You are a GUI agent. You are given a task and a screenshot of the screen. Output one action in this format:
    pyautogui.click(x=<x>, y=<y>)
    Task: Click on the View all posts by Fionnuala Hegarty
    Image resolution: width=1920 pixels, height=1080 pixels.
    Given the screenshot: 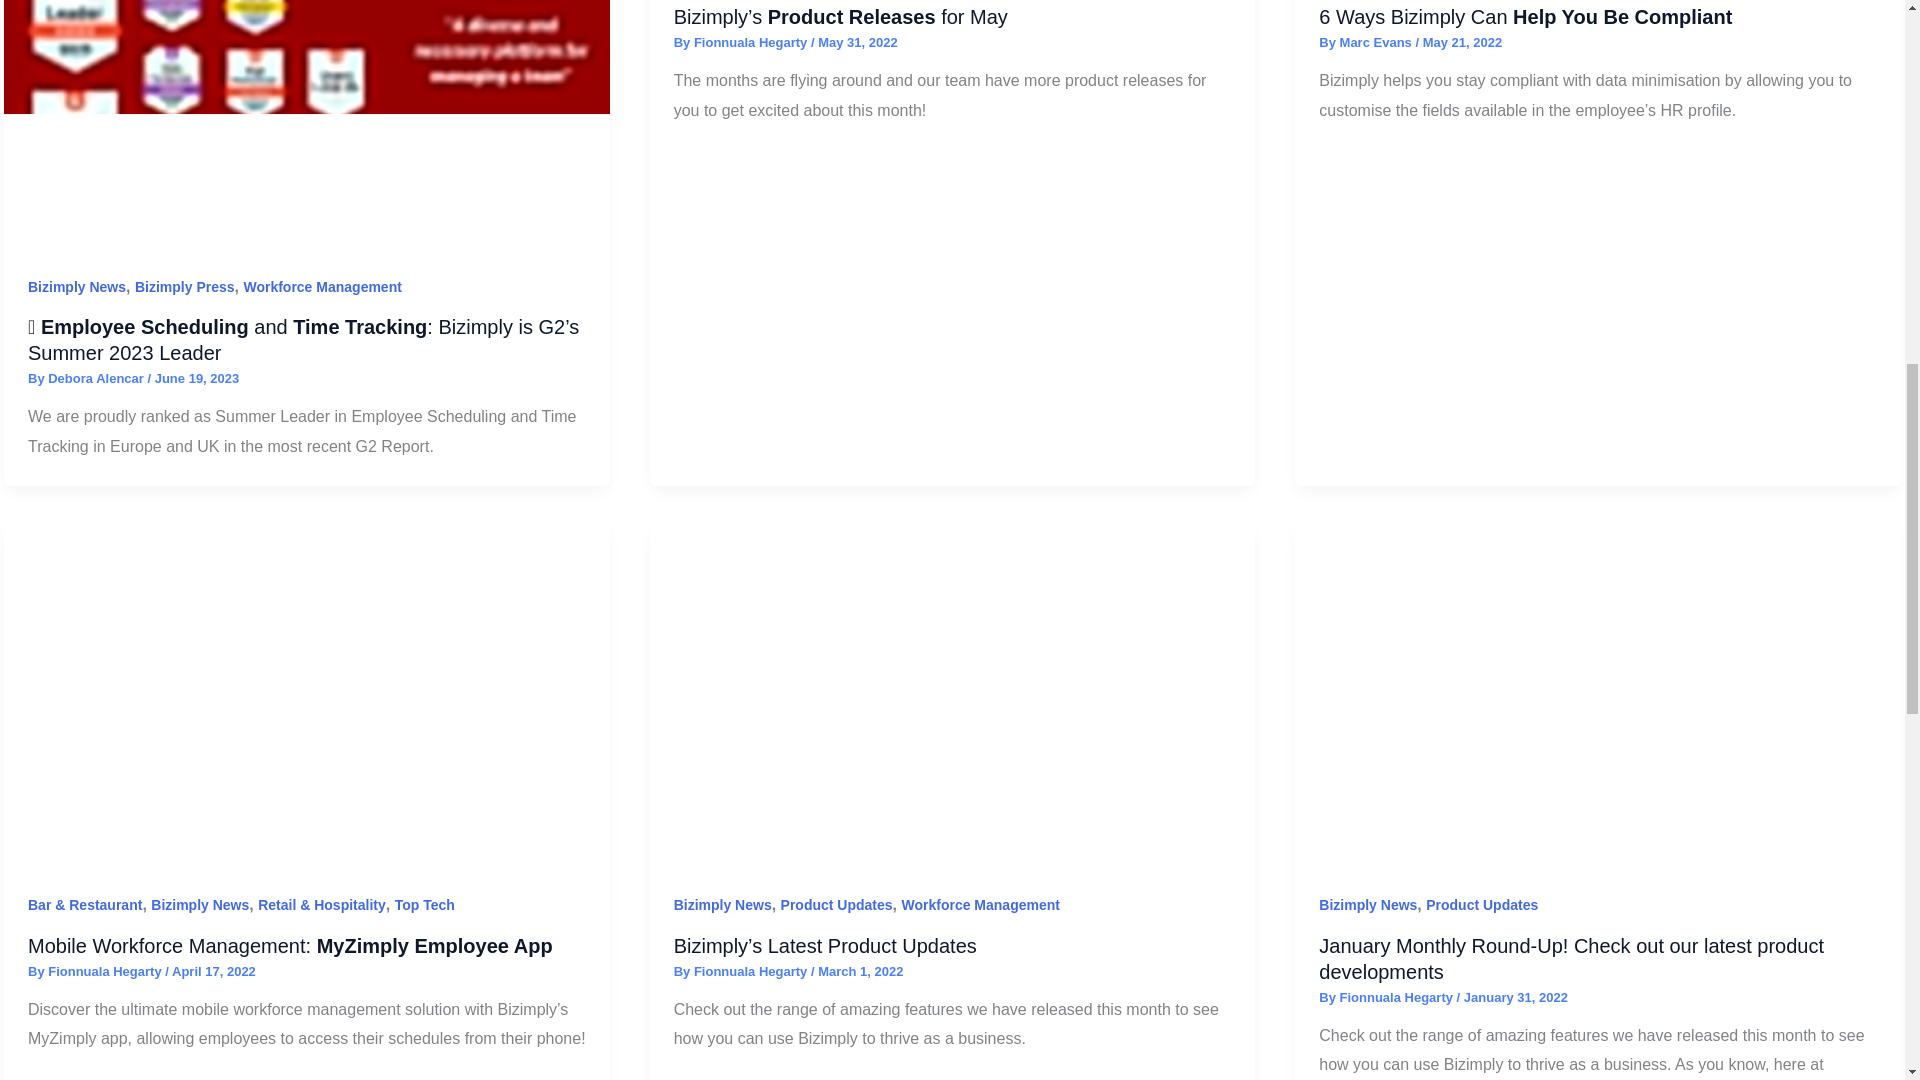 What is the action you would take?
    pyautogui.click(x=1398, y=998)
    